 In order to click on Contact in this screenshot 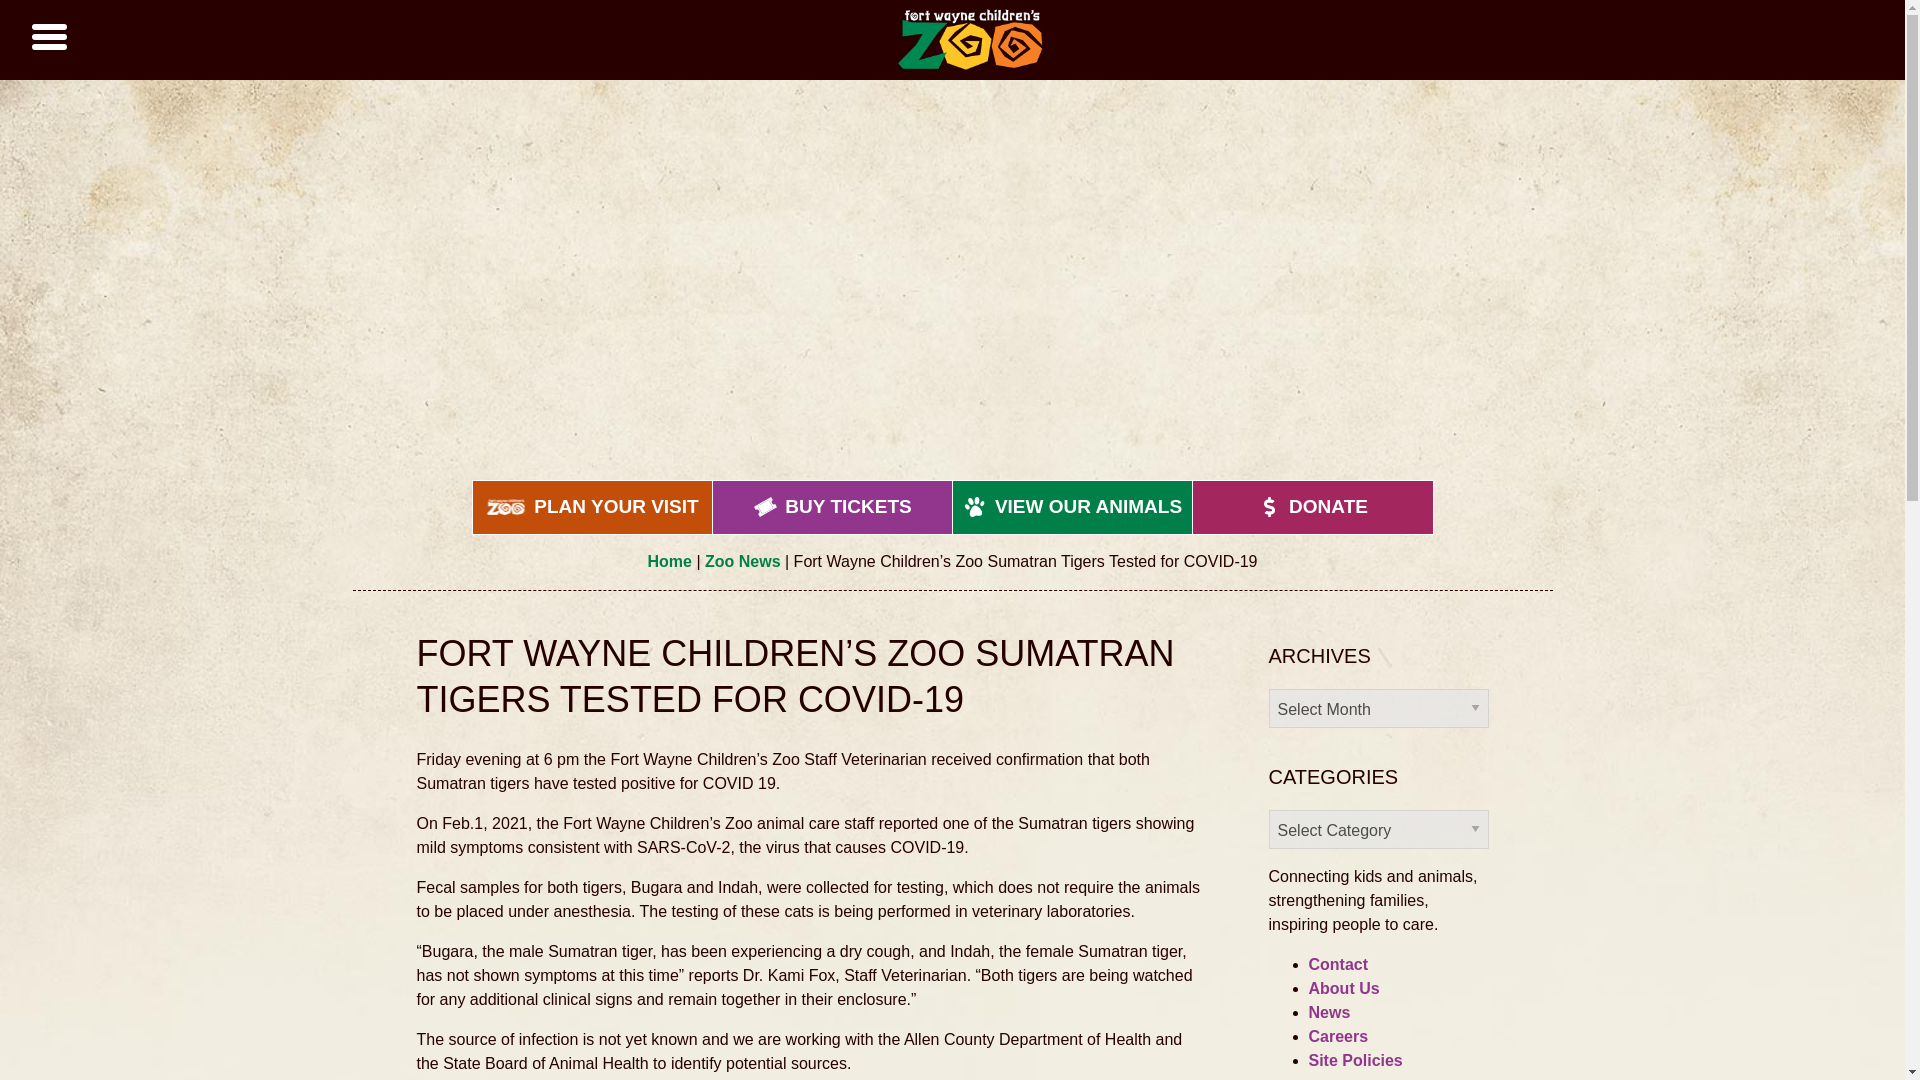, I will do `click(1337, 964)`.